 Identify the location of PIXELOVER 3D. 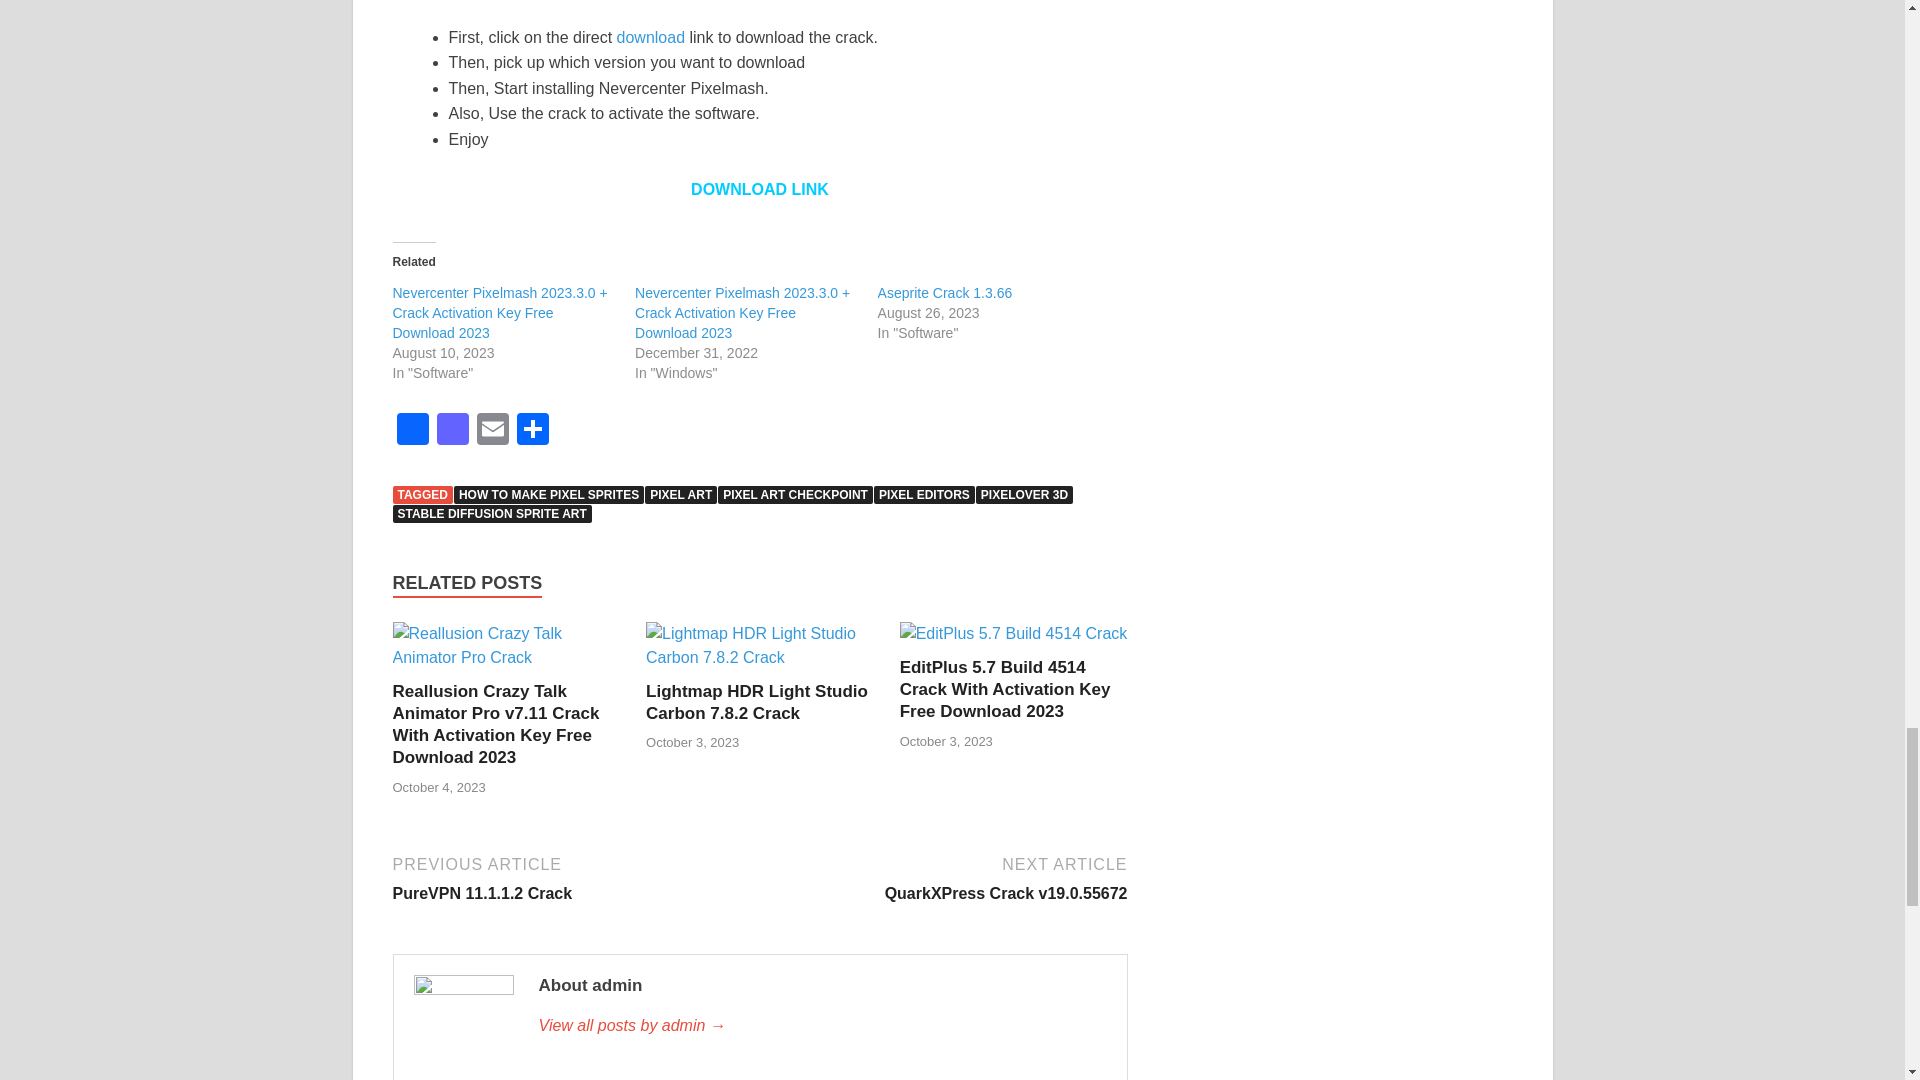
(1024, 495).